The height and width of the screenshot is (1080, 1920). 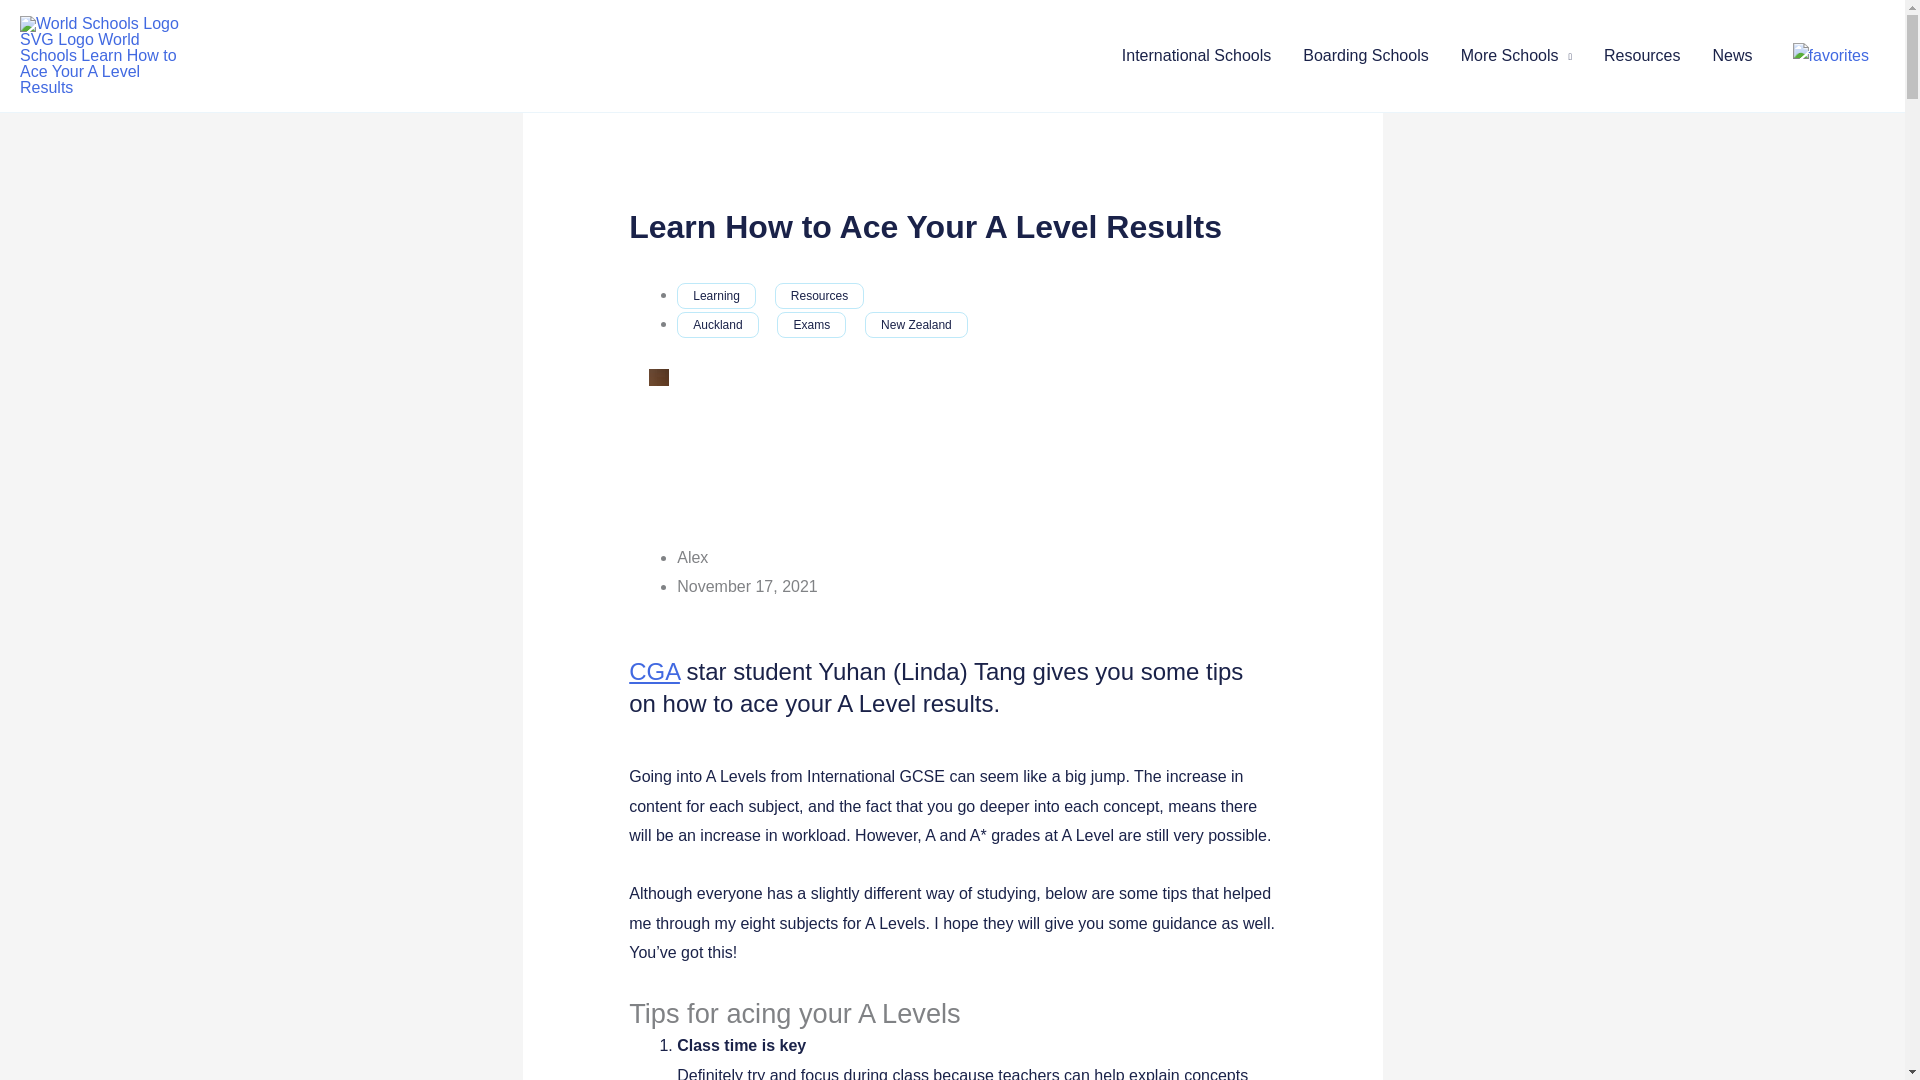 What do you see at coordinates (1516, 56) in the screenshot?
I see `More Schools` at bounding box center [1516, 56].